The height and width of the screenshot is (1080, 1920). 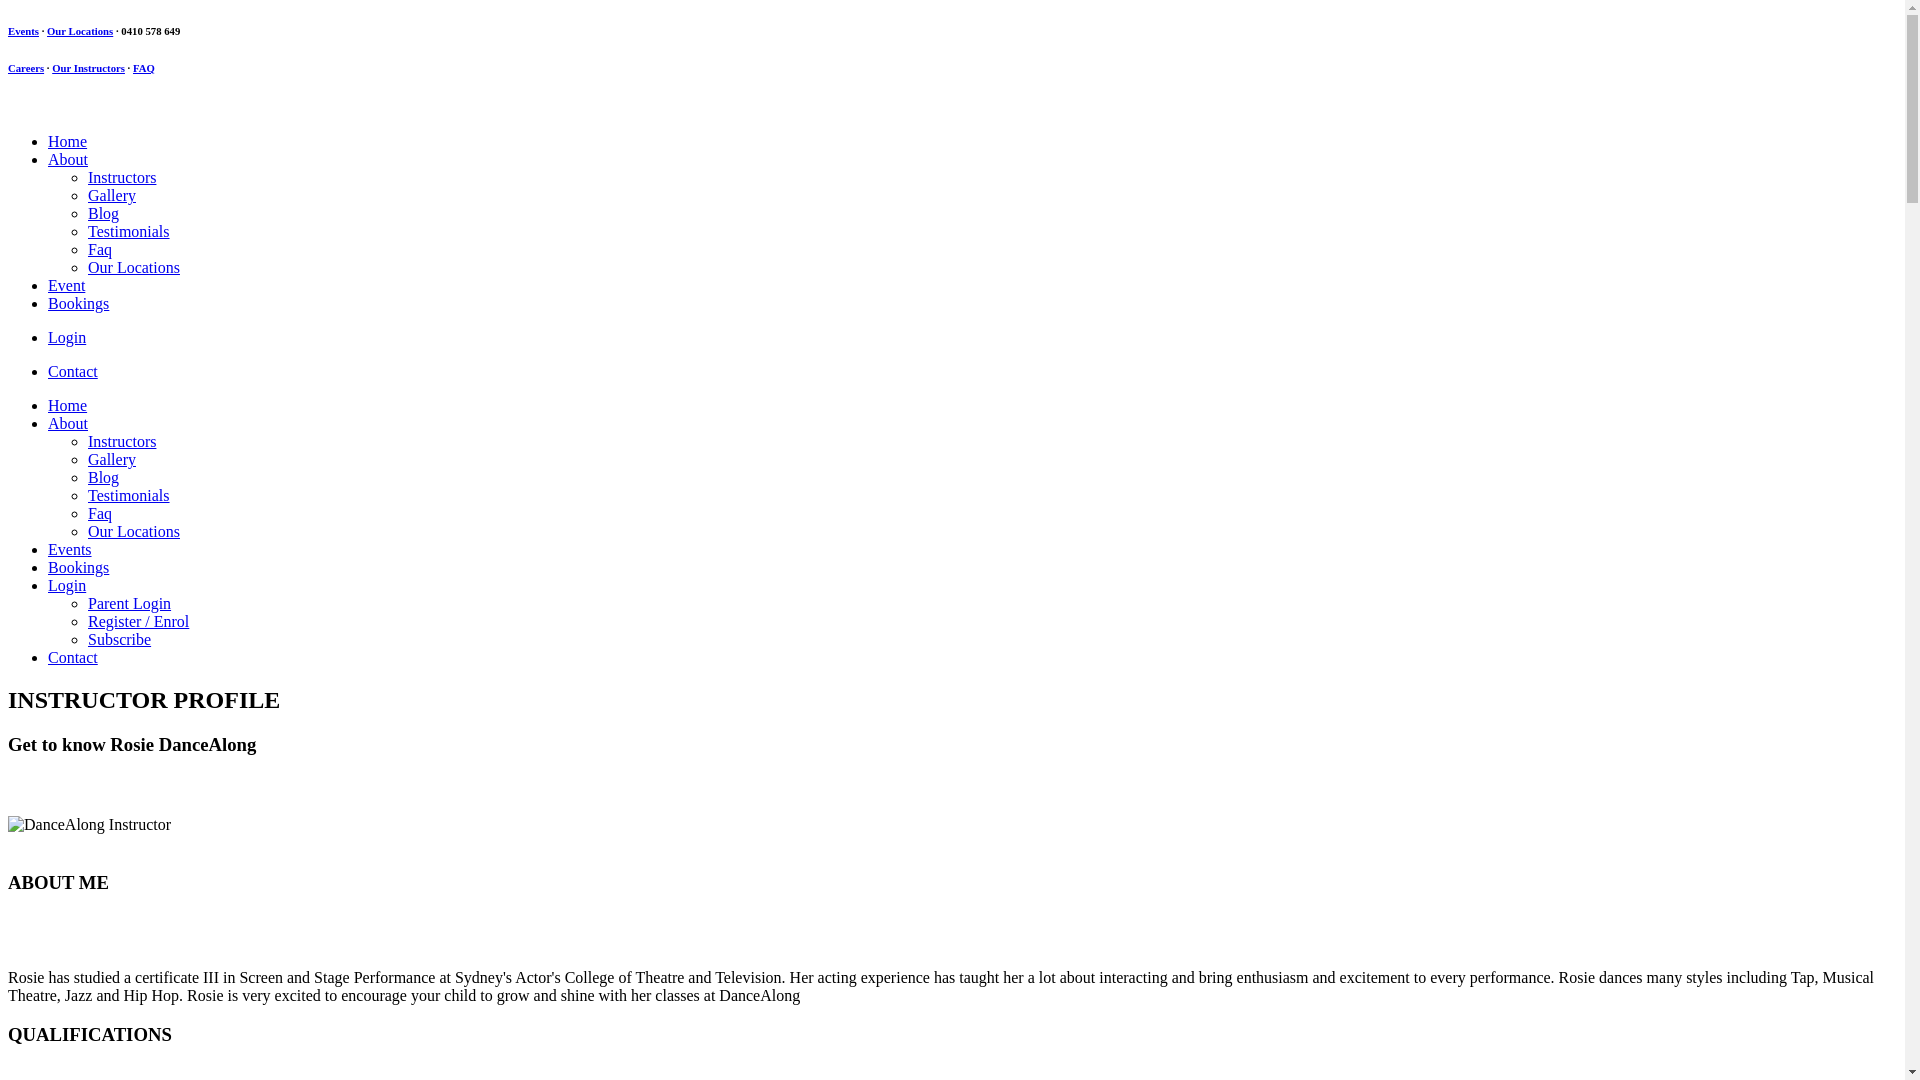 What do you see at coordinates (70, 550) in the screenshot?
I see `Events` at bounding box center [70, 550].